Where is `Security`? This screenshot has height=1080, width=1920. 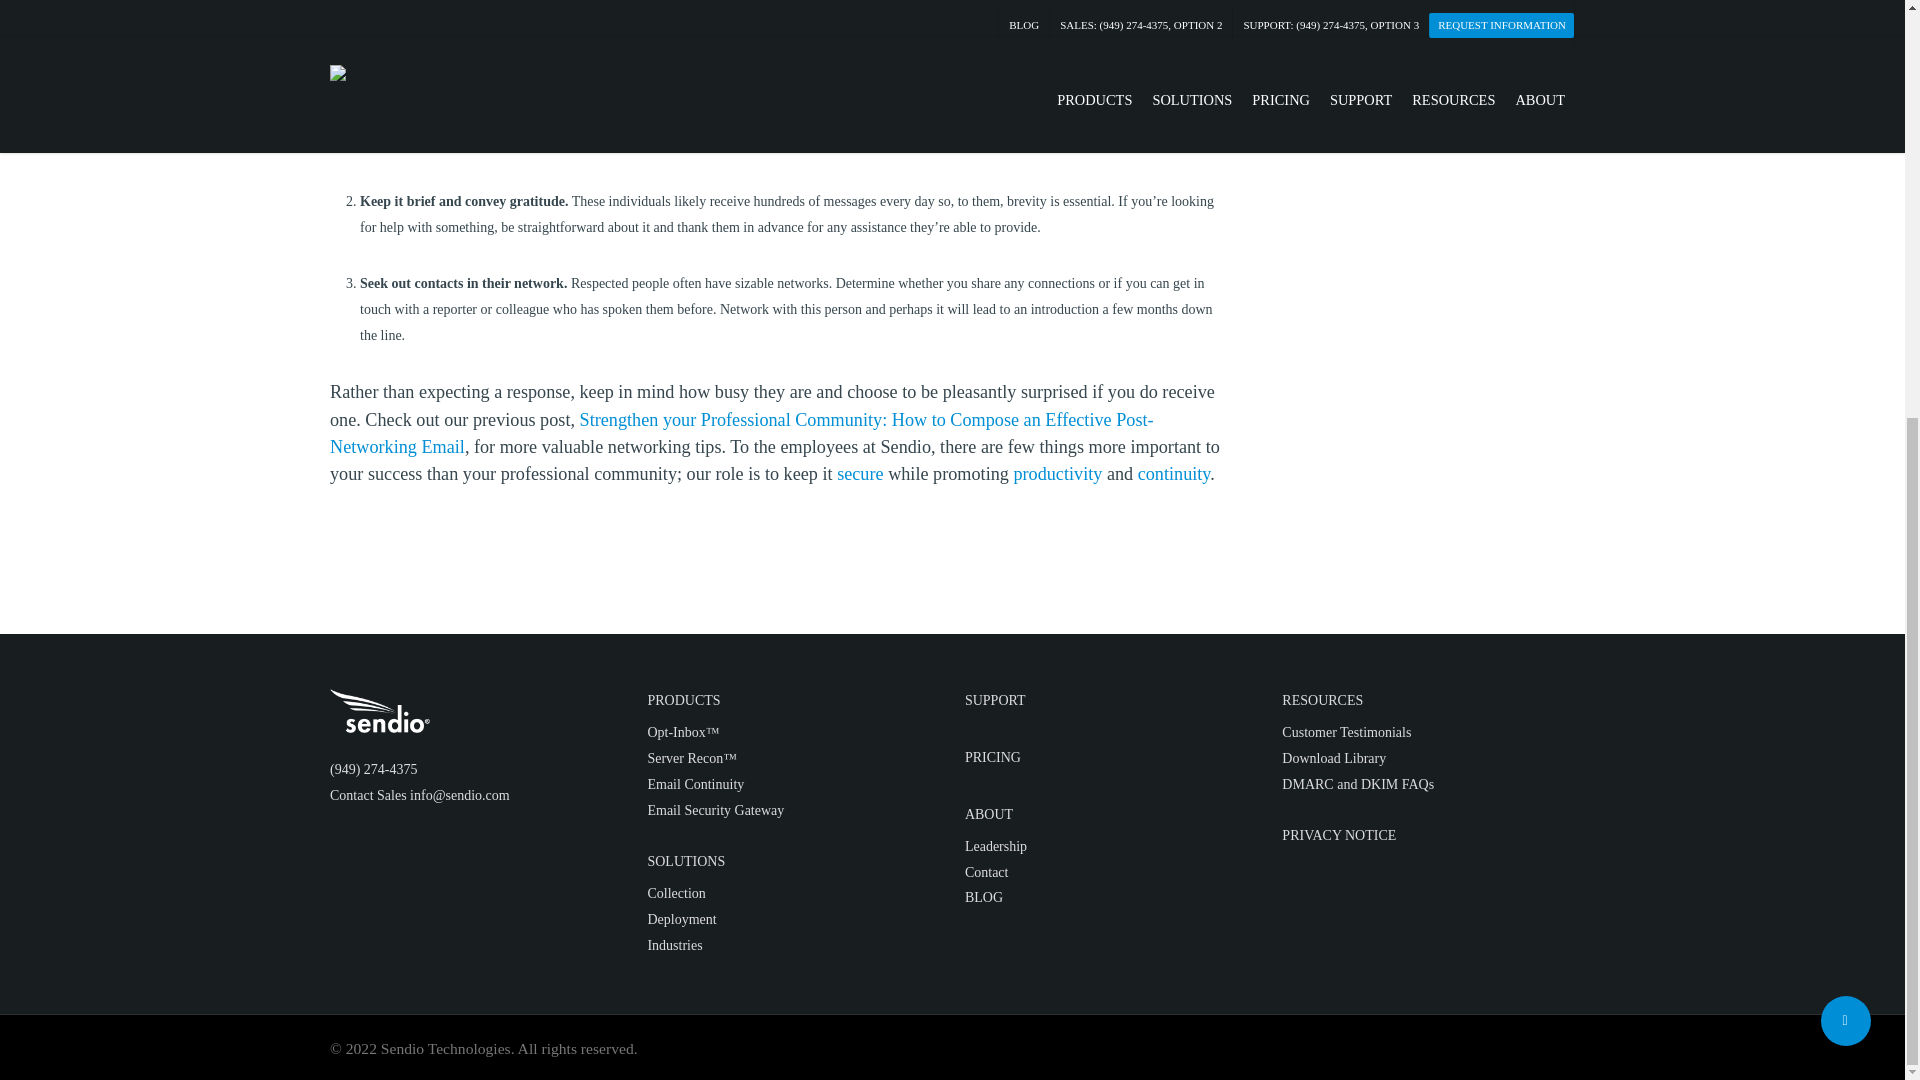 Security is located at coordinates (860, 474).